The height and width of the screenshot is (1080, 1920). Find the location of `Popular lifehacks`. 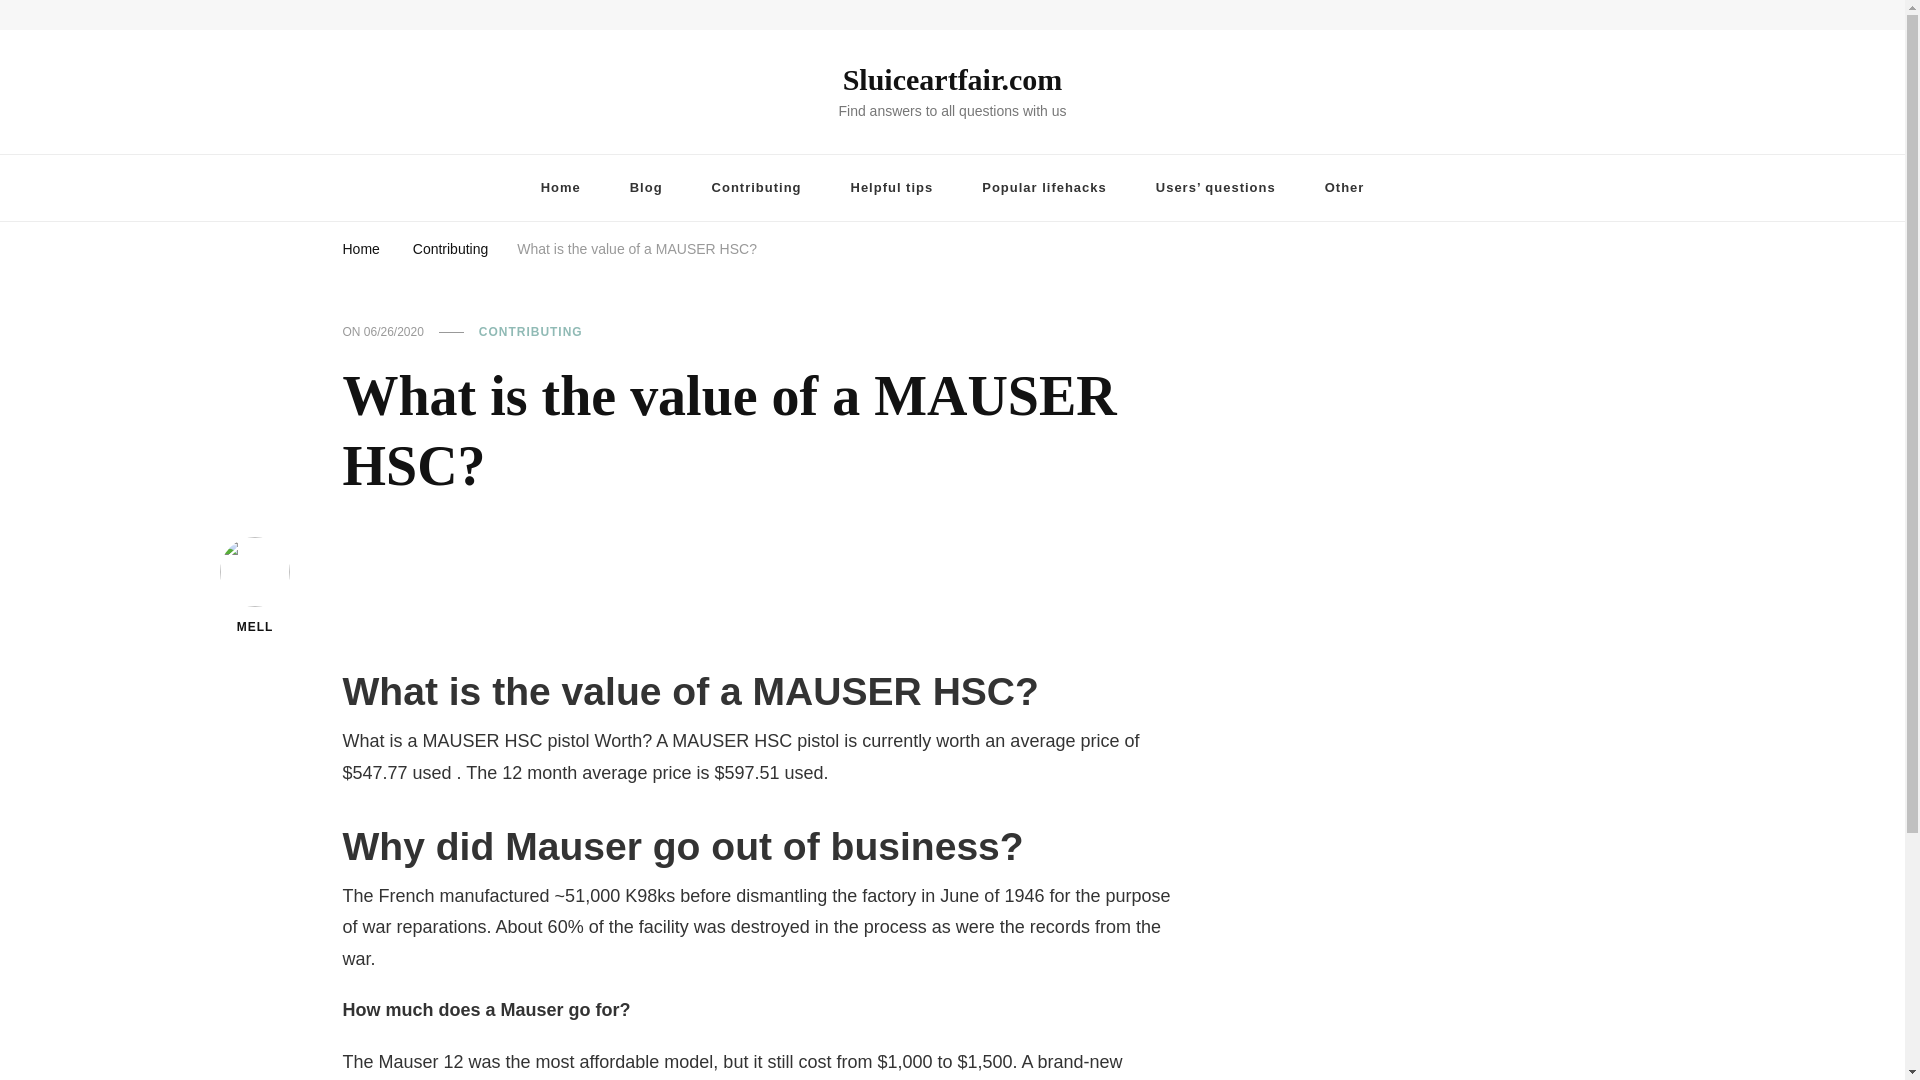

Popular lifehacks is located at coordinates (1044, 188).